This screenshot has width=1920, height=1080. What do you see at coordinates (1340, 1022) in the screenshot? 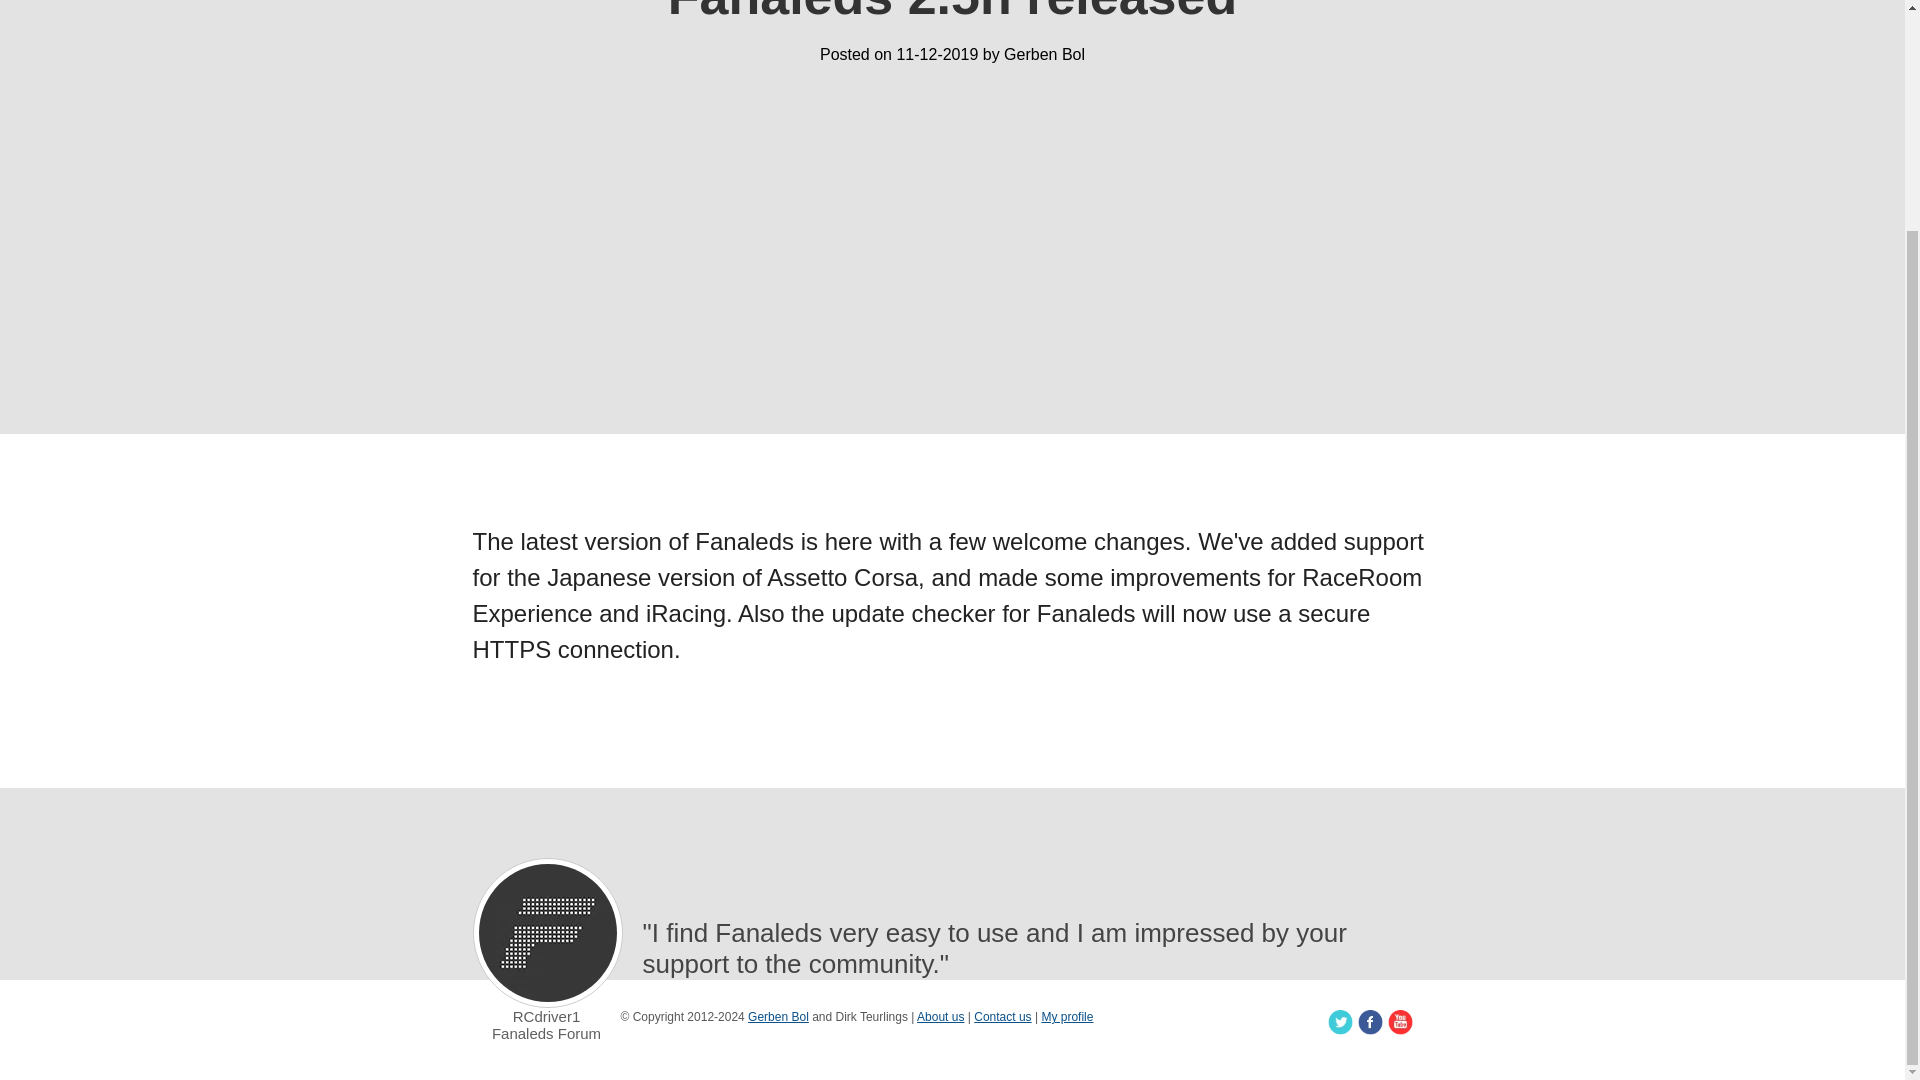
I see `Twitter page` at bounding box center [1340, 1022].